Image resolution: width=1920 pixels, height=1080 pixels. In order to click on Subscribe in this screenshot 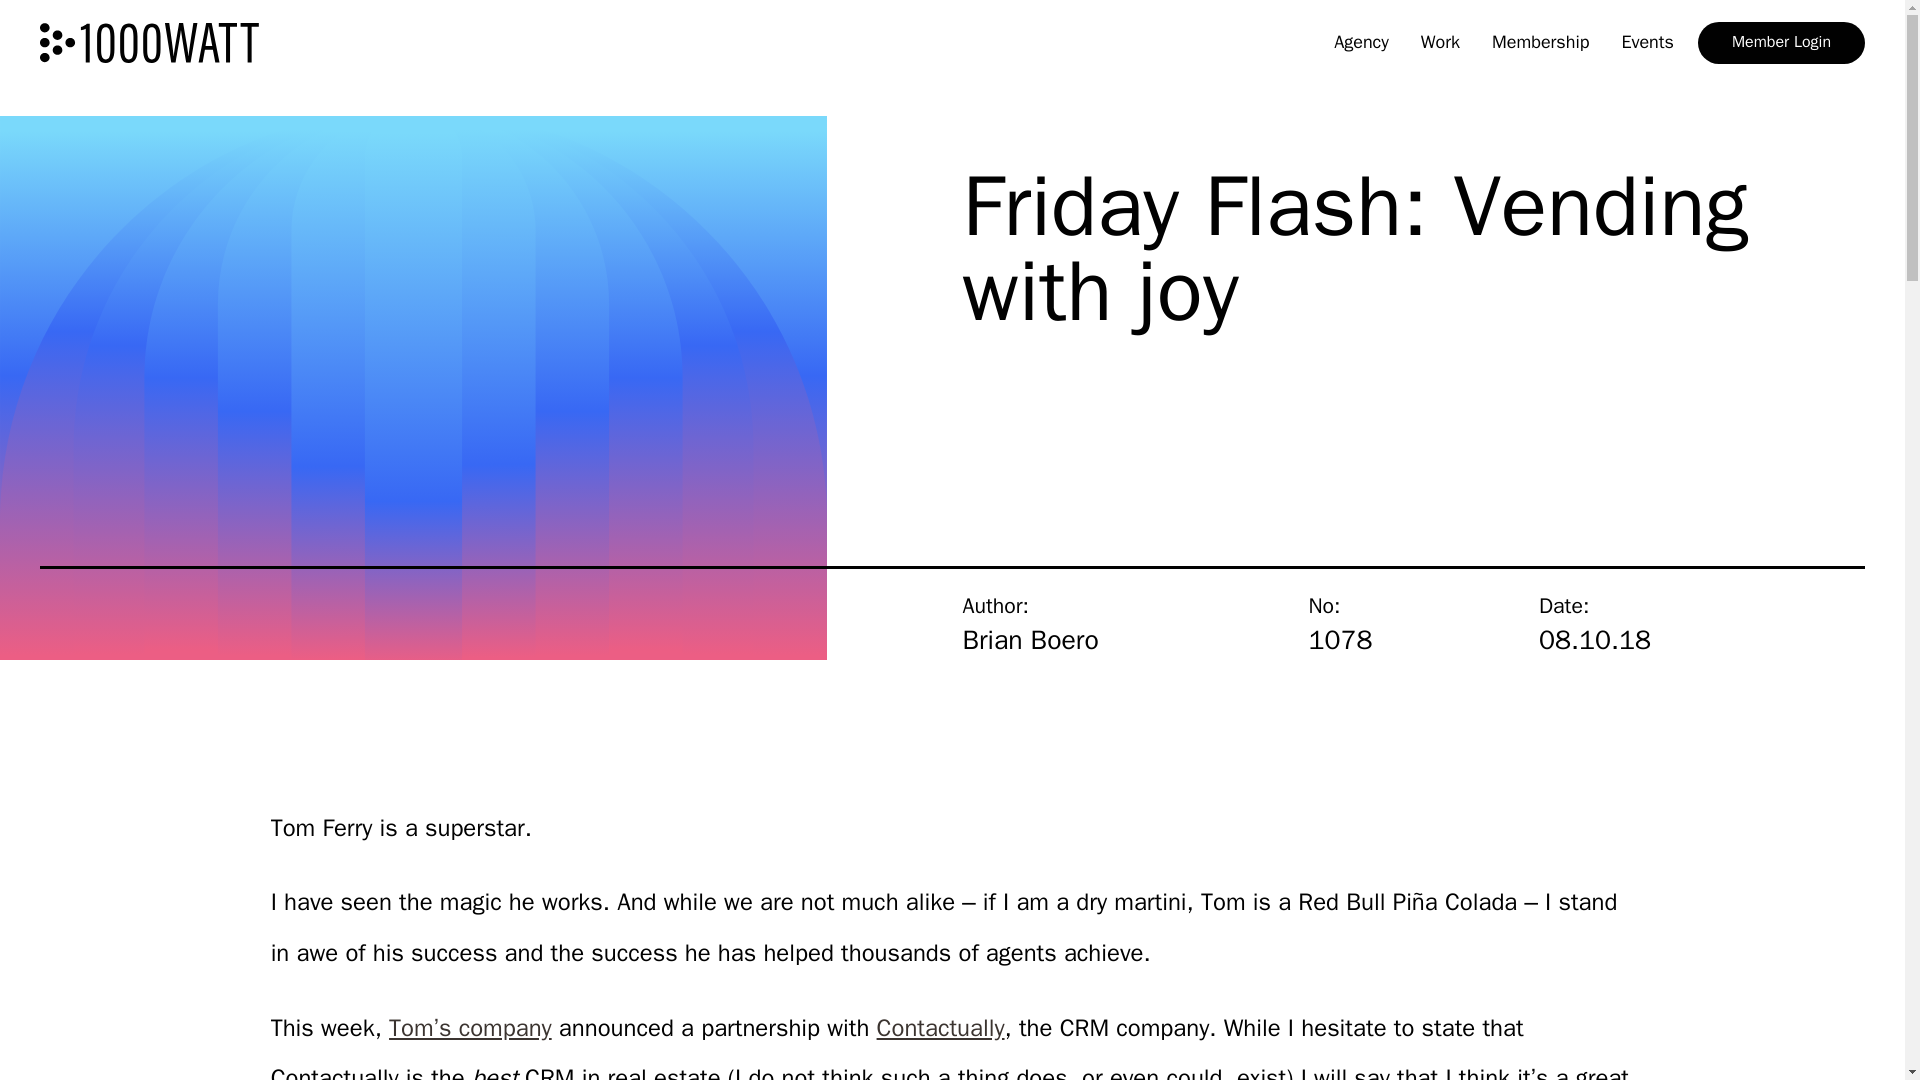, I will do `click(1050, 793)`.